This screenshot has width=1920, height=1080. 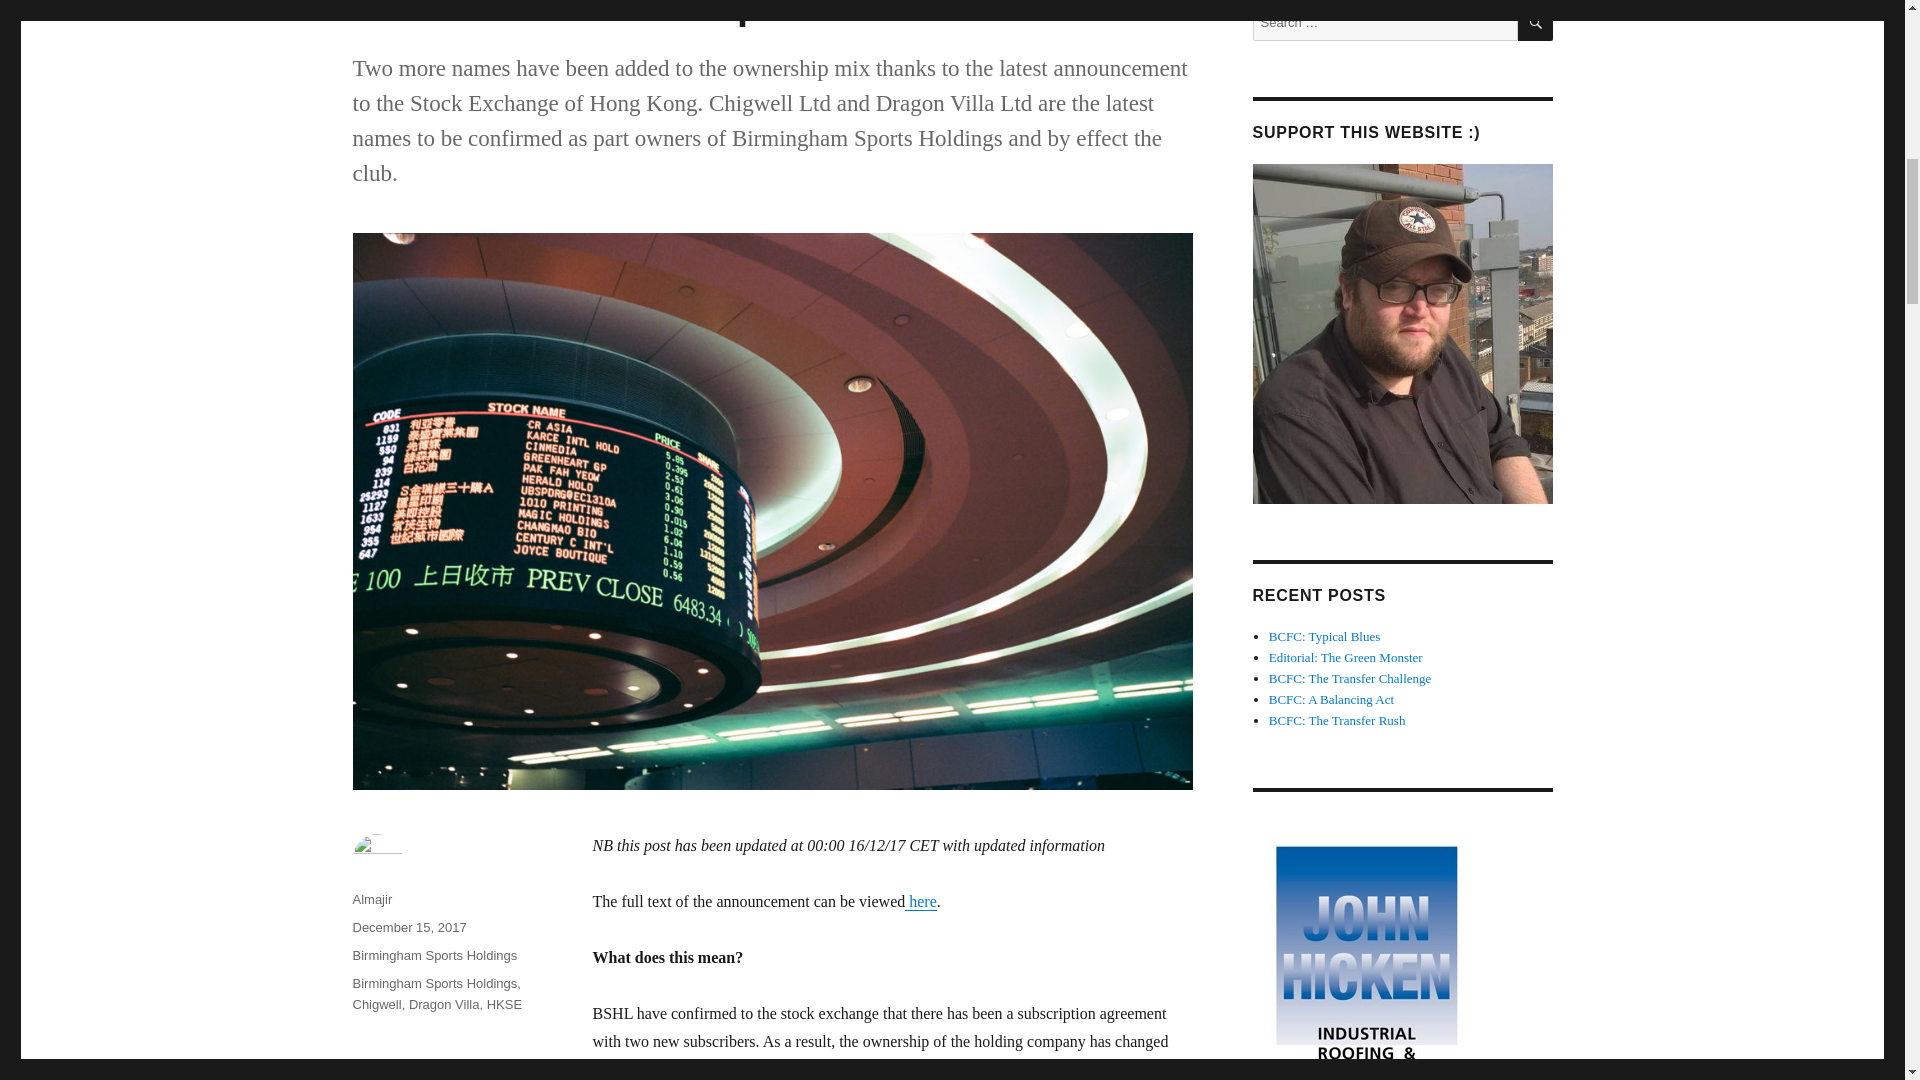 What do you see at coordinates (434, 984) in the screenshot?
I see `Birmingham Sports Holdings` at bounding box center [434, 984].